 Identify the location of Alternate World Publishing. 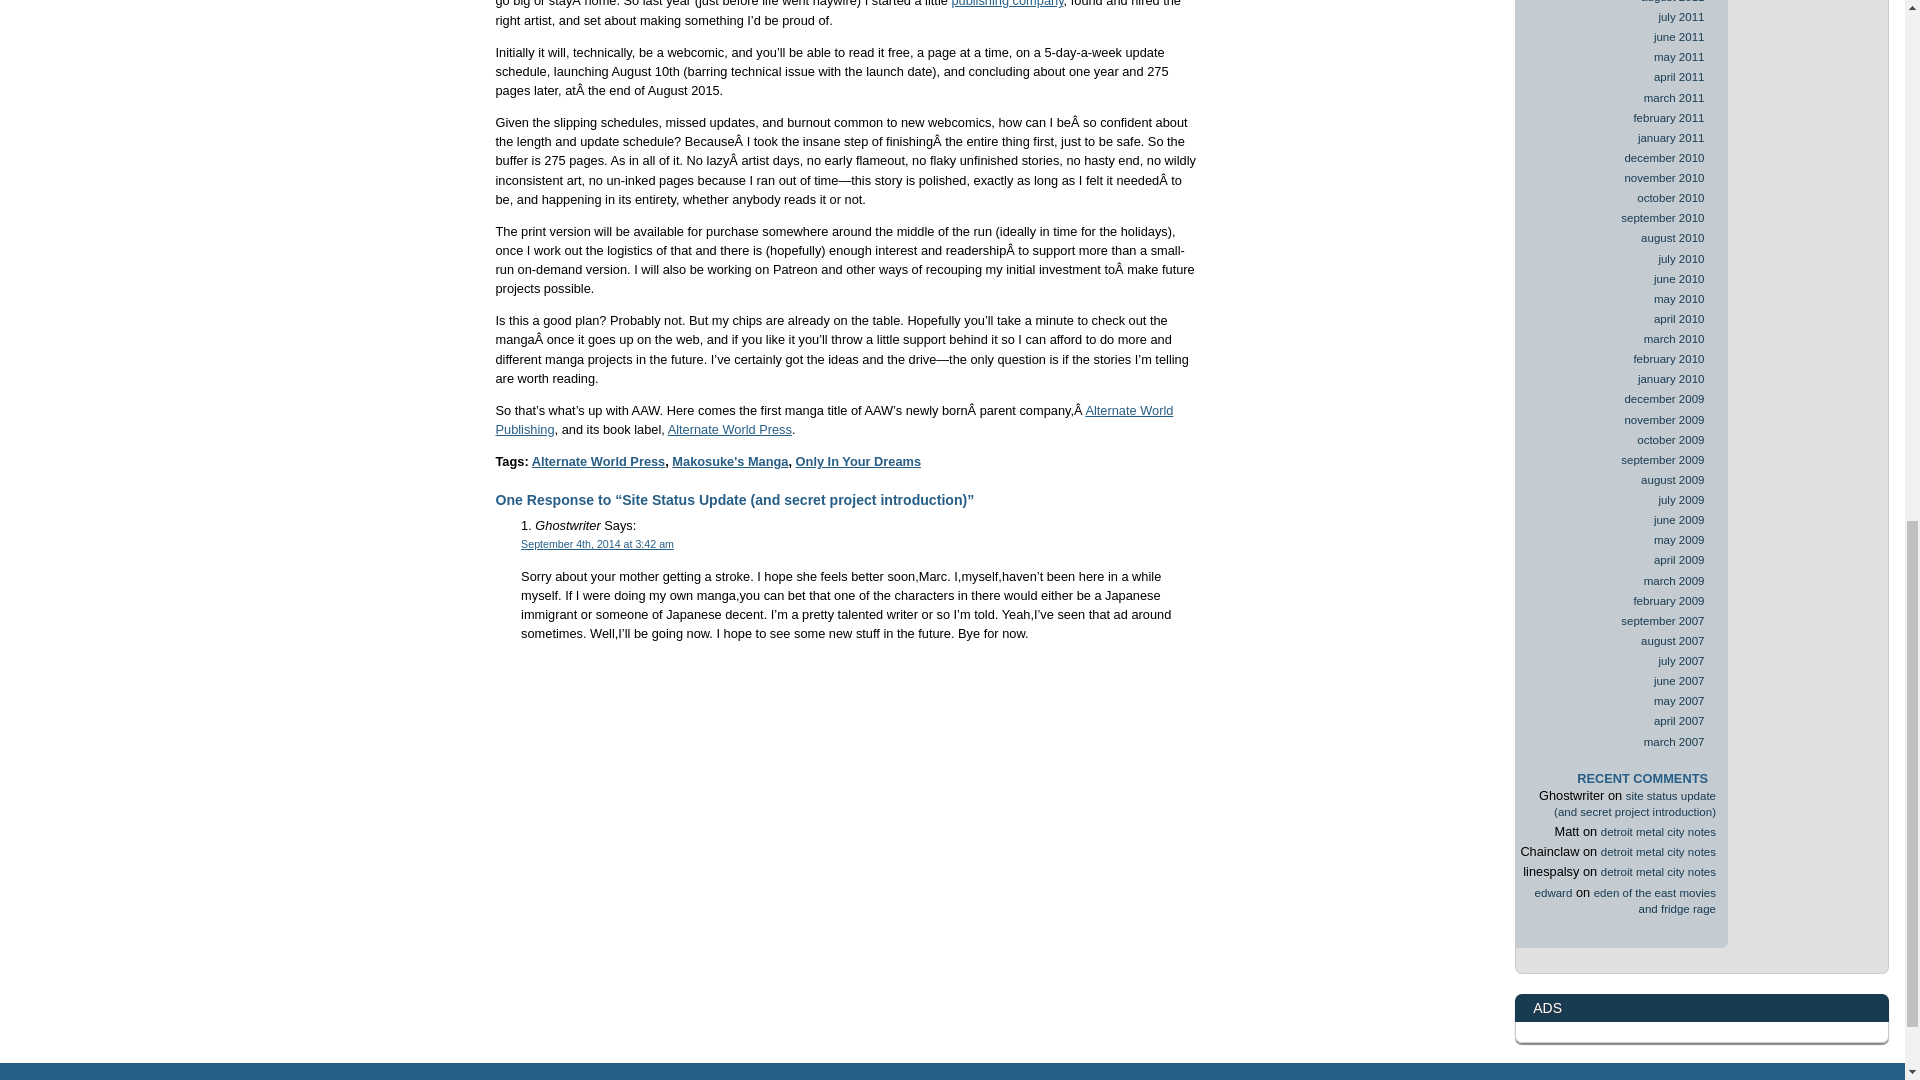
(834, 420).